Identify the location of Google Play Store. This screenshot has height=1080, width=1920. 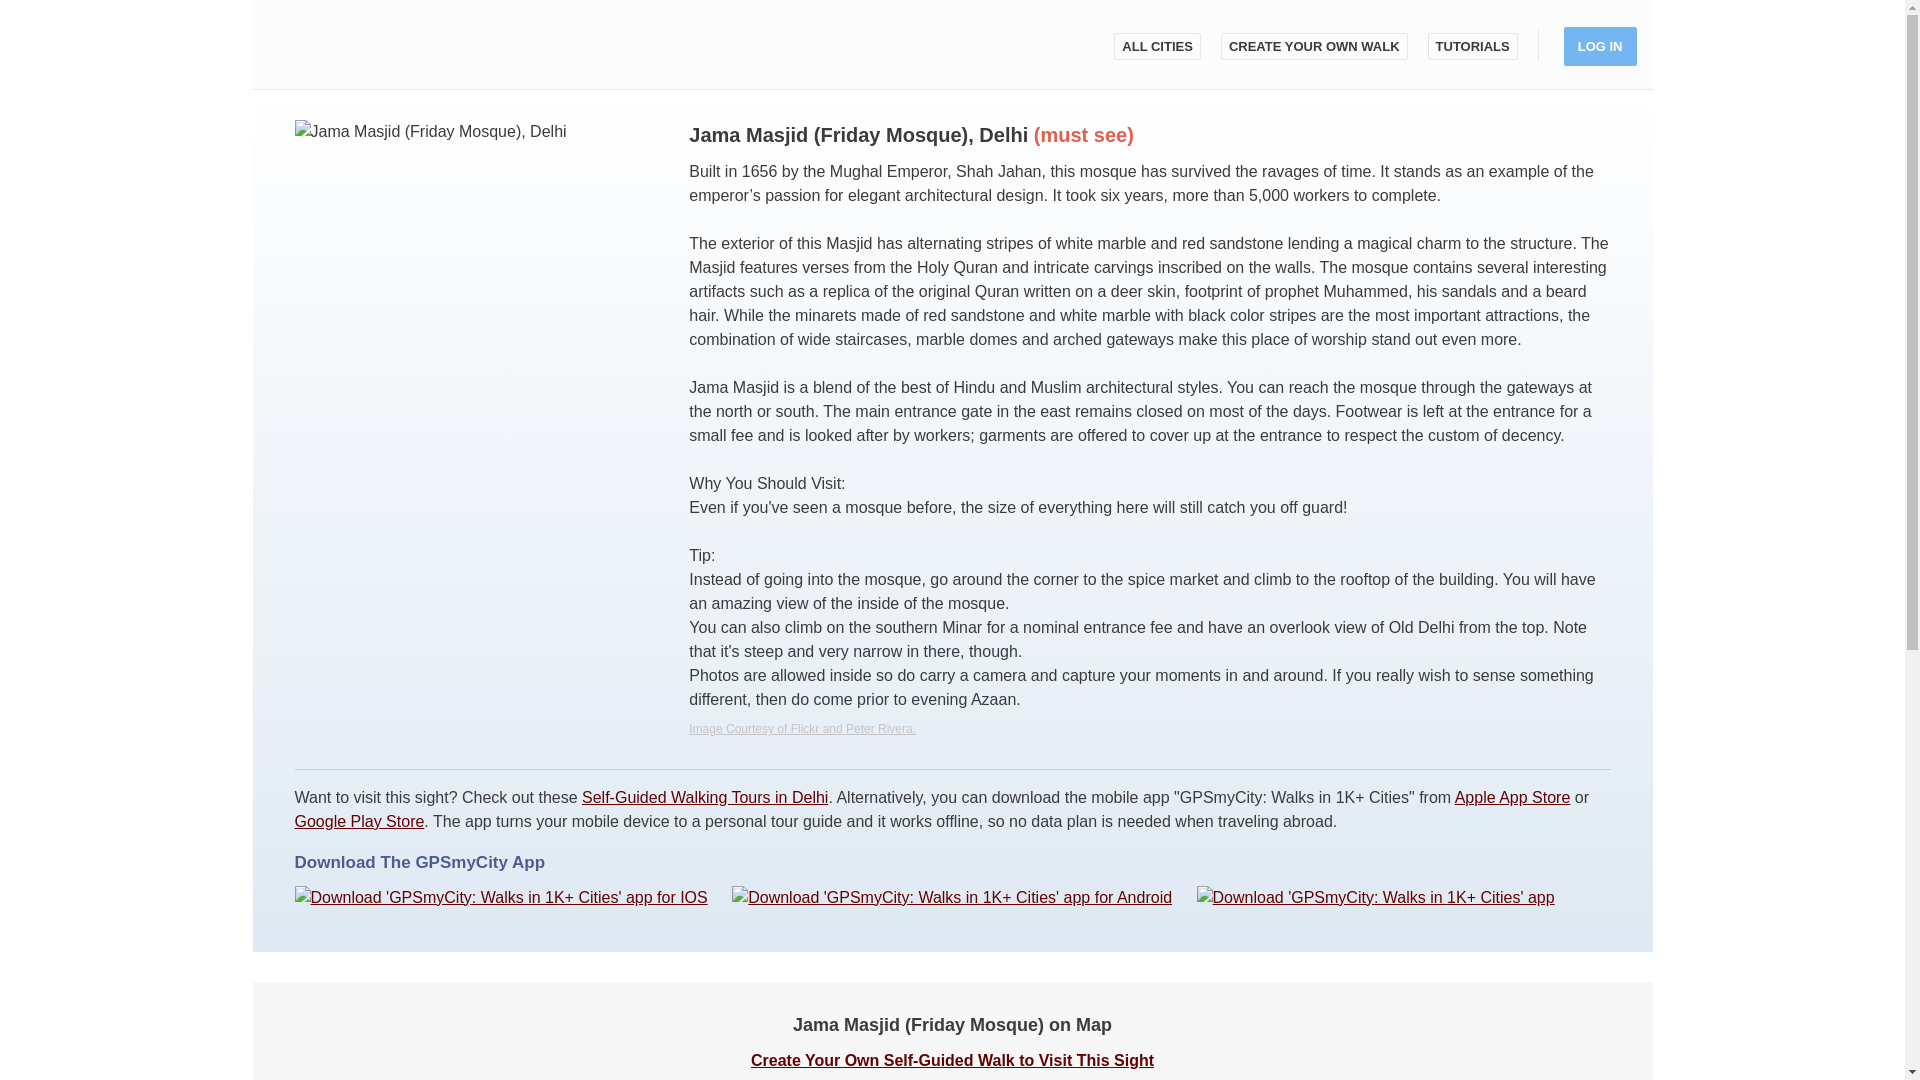
(358, 822).